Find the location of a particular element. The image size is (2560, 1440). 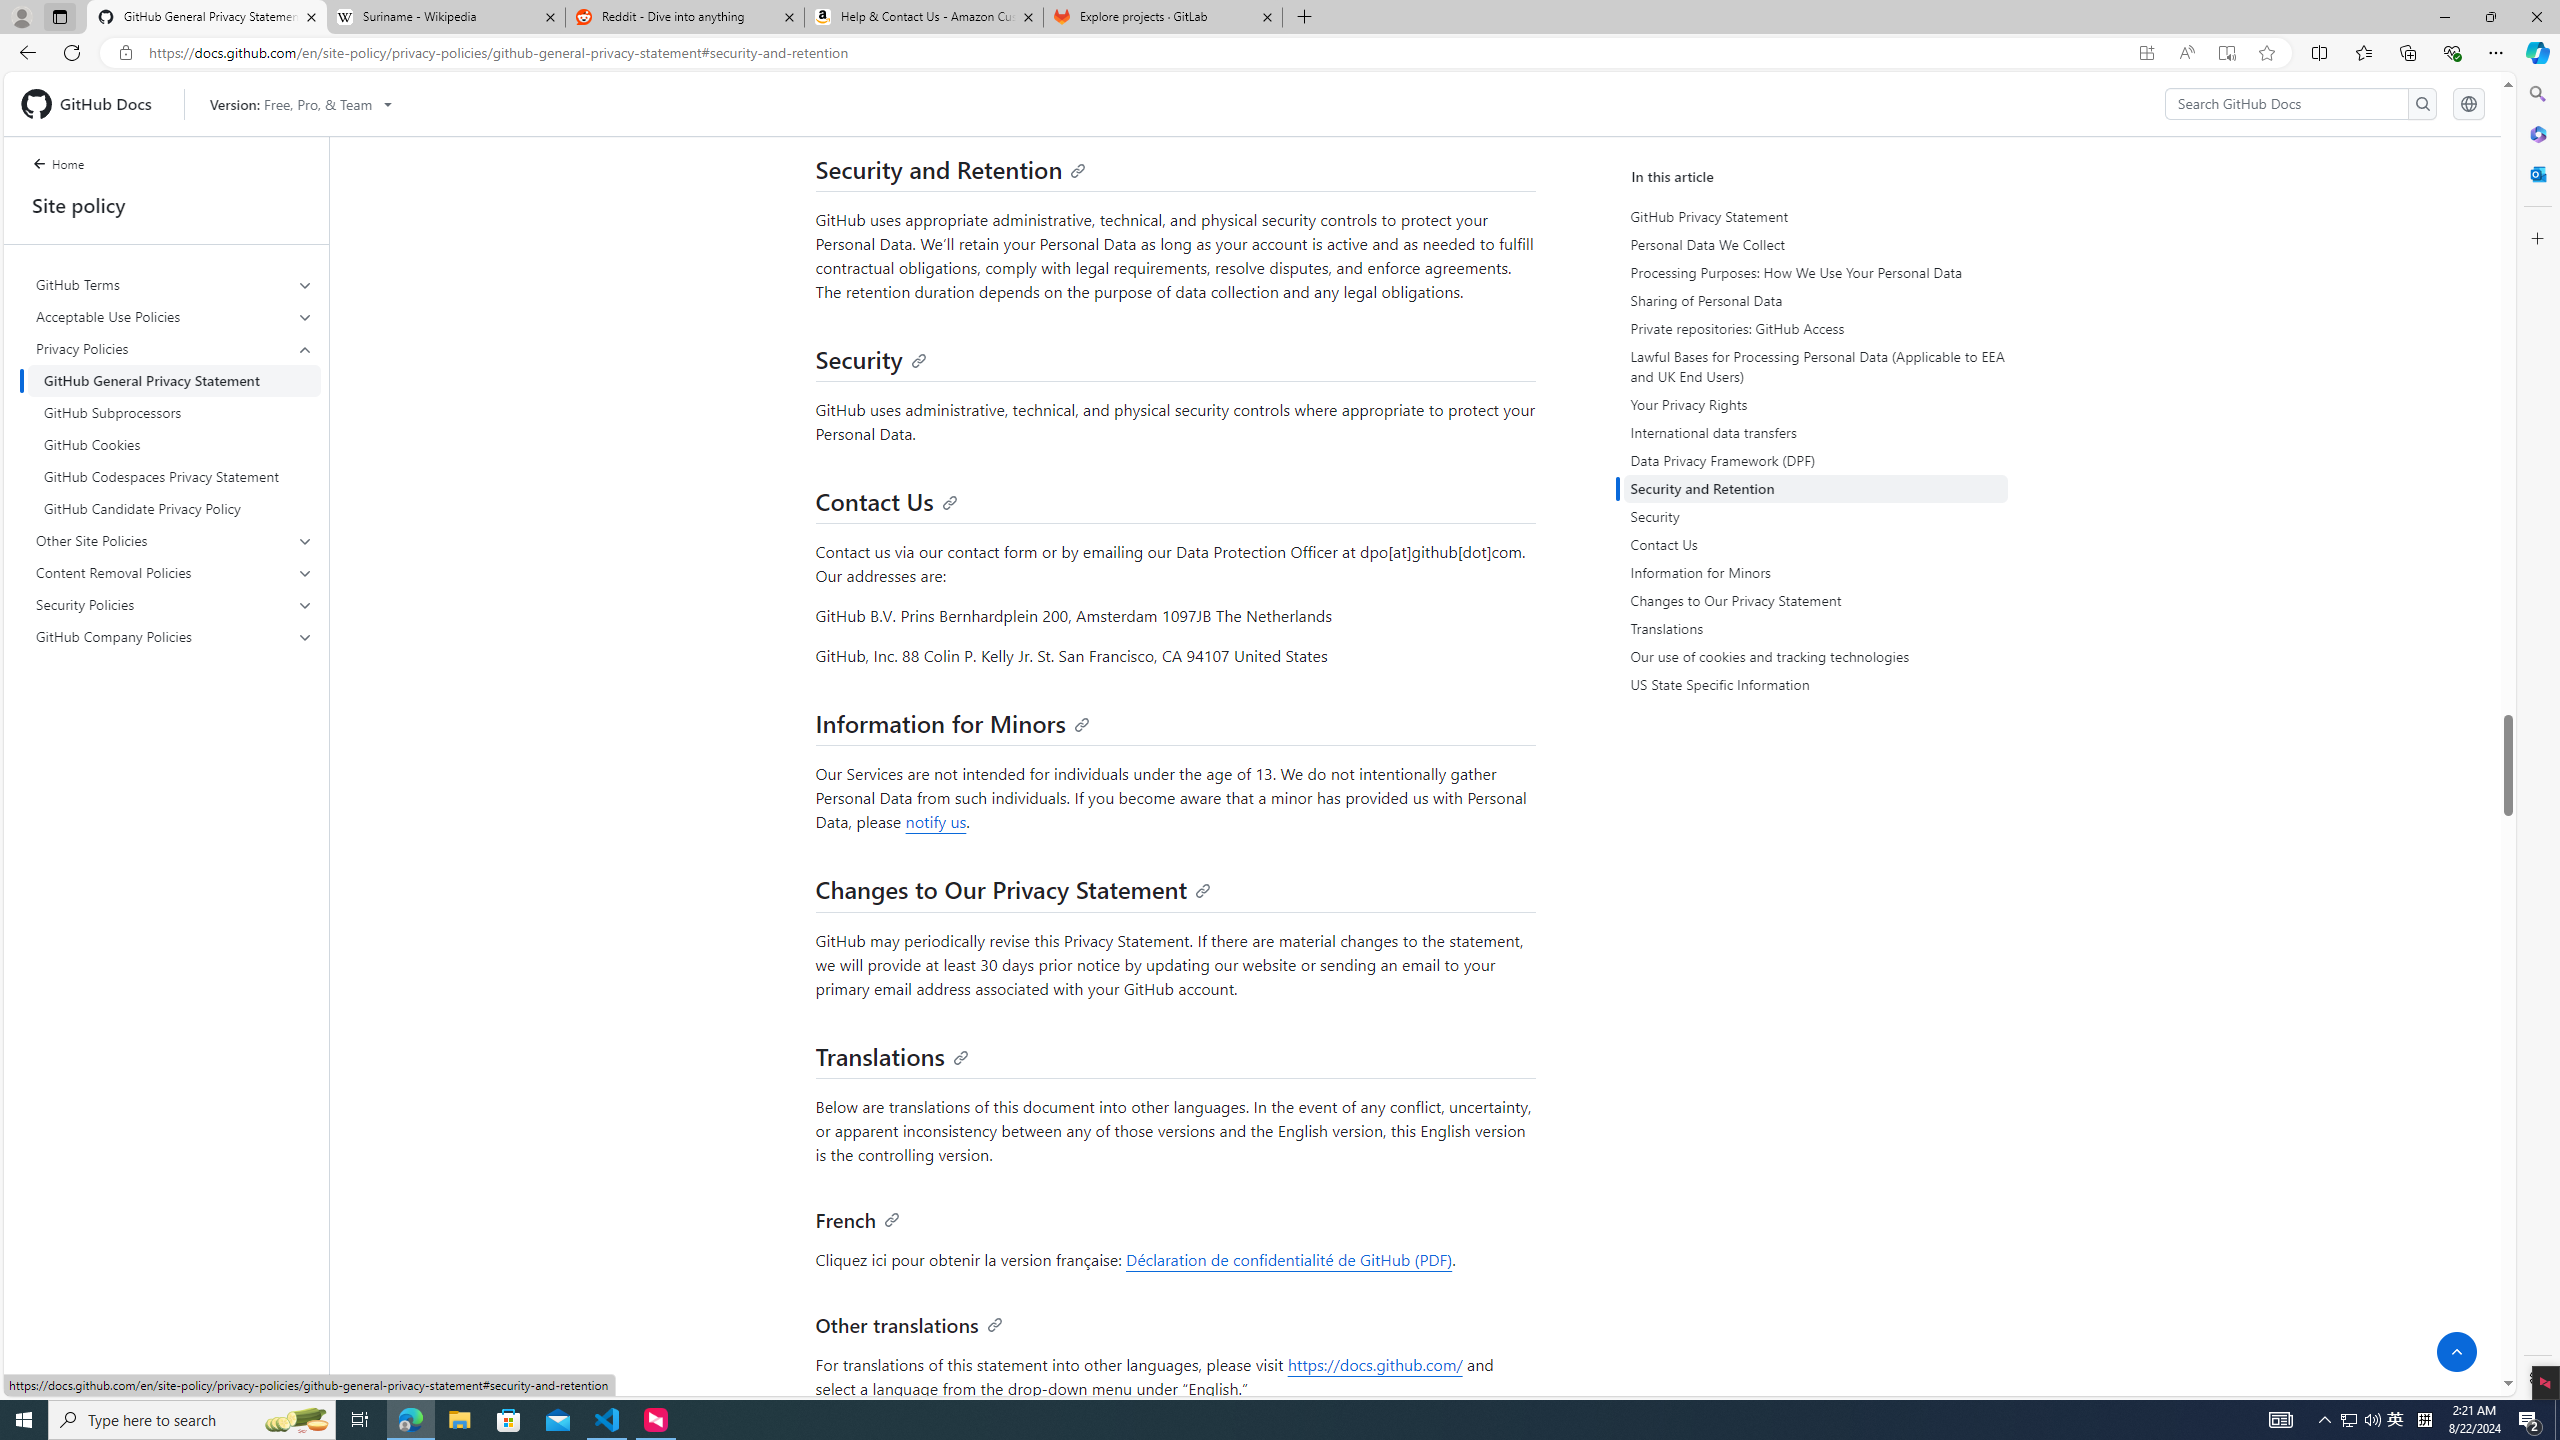

GitHub Privacy Statement is located at coordinates (1815, 216).